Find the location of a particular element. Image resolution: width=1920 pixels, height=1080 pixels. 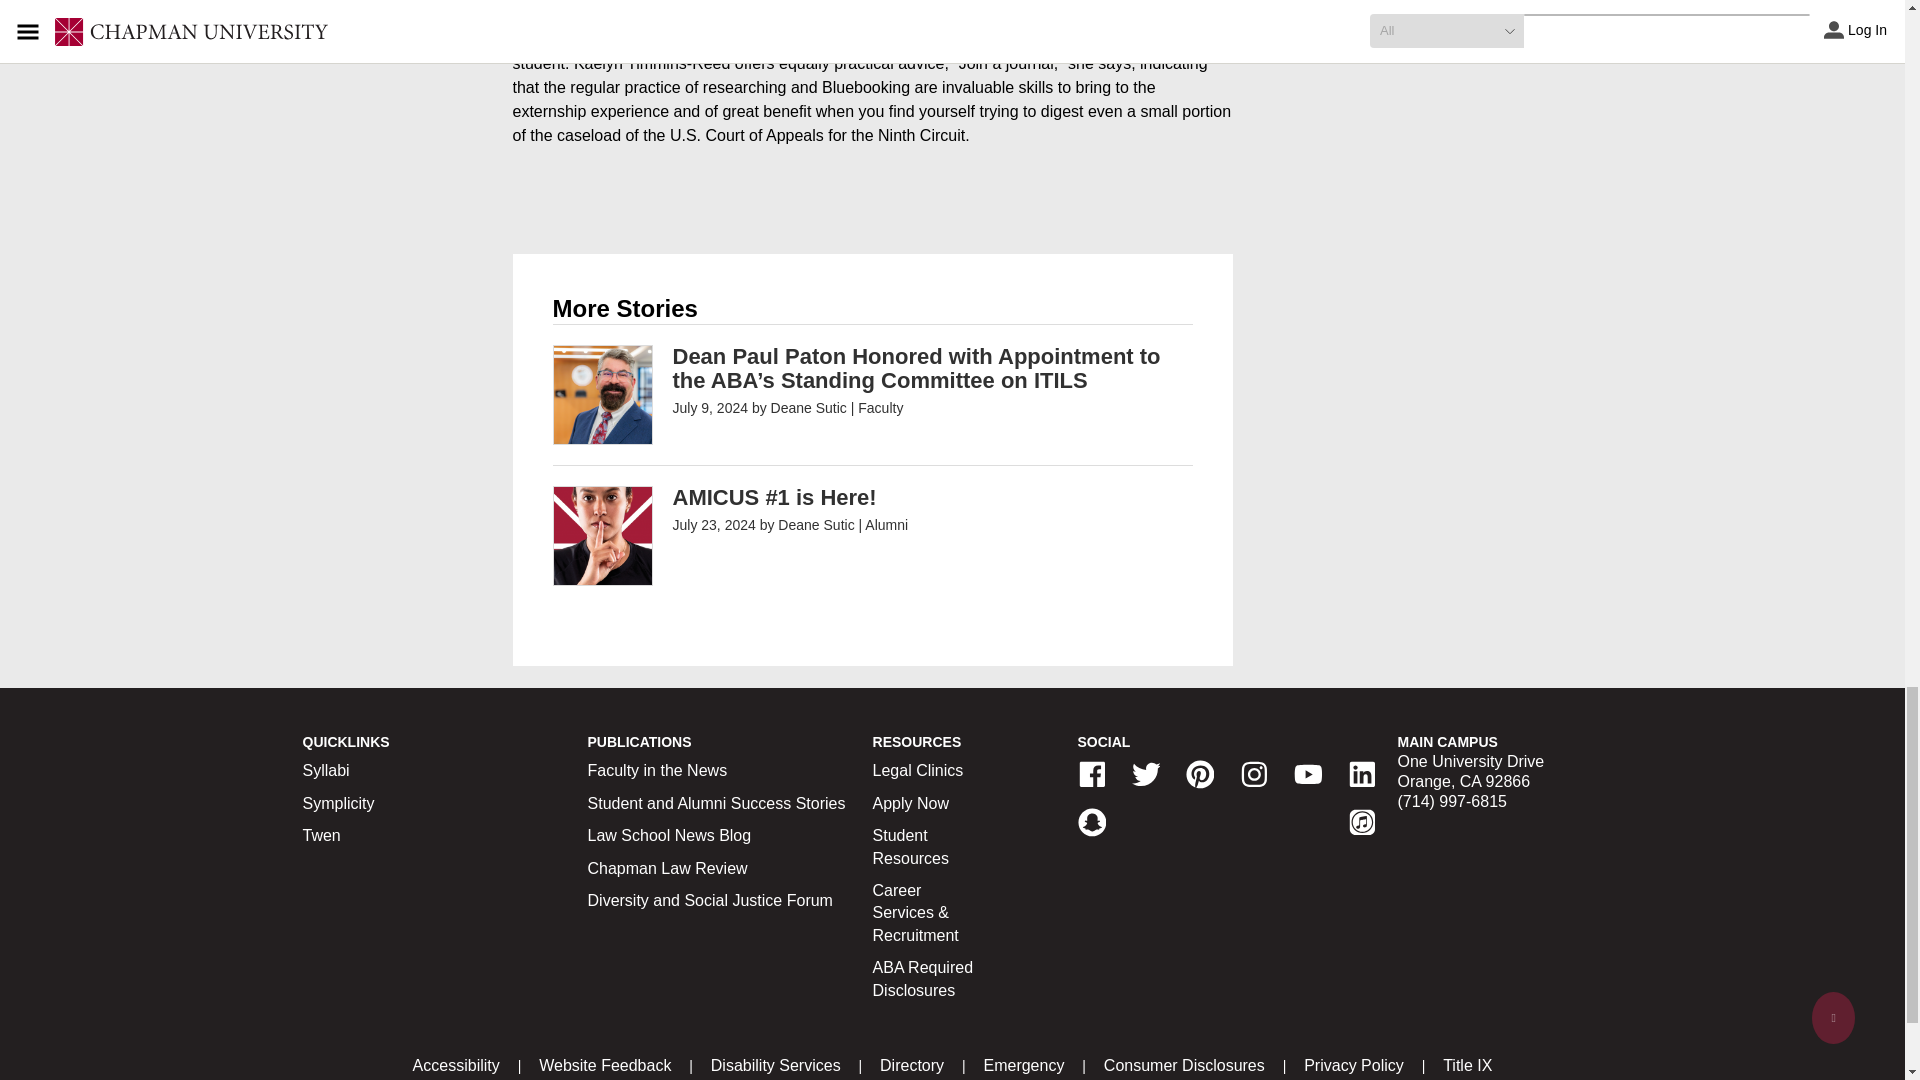

Syllabi is located at coordinates (325, 770).